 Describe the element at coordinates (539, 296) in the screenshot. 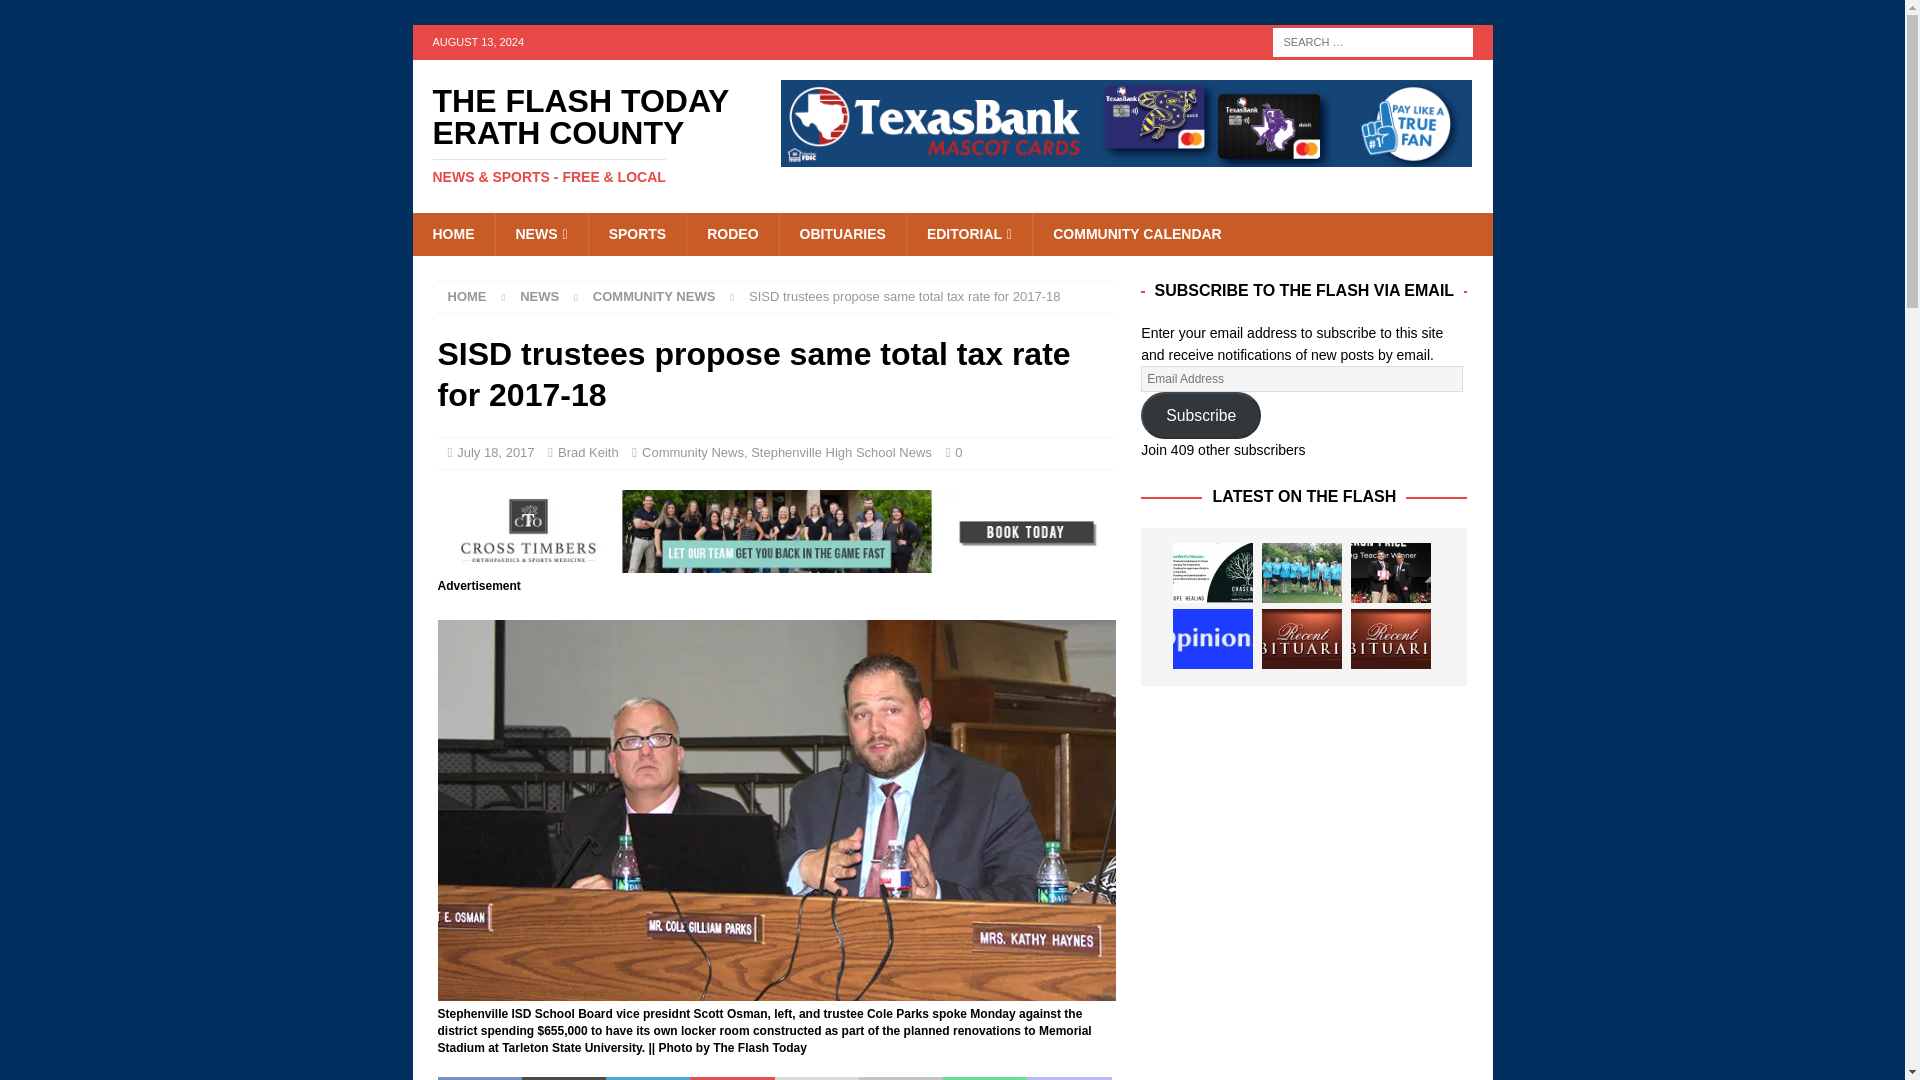

I see `NEWS` at that location.